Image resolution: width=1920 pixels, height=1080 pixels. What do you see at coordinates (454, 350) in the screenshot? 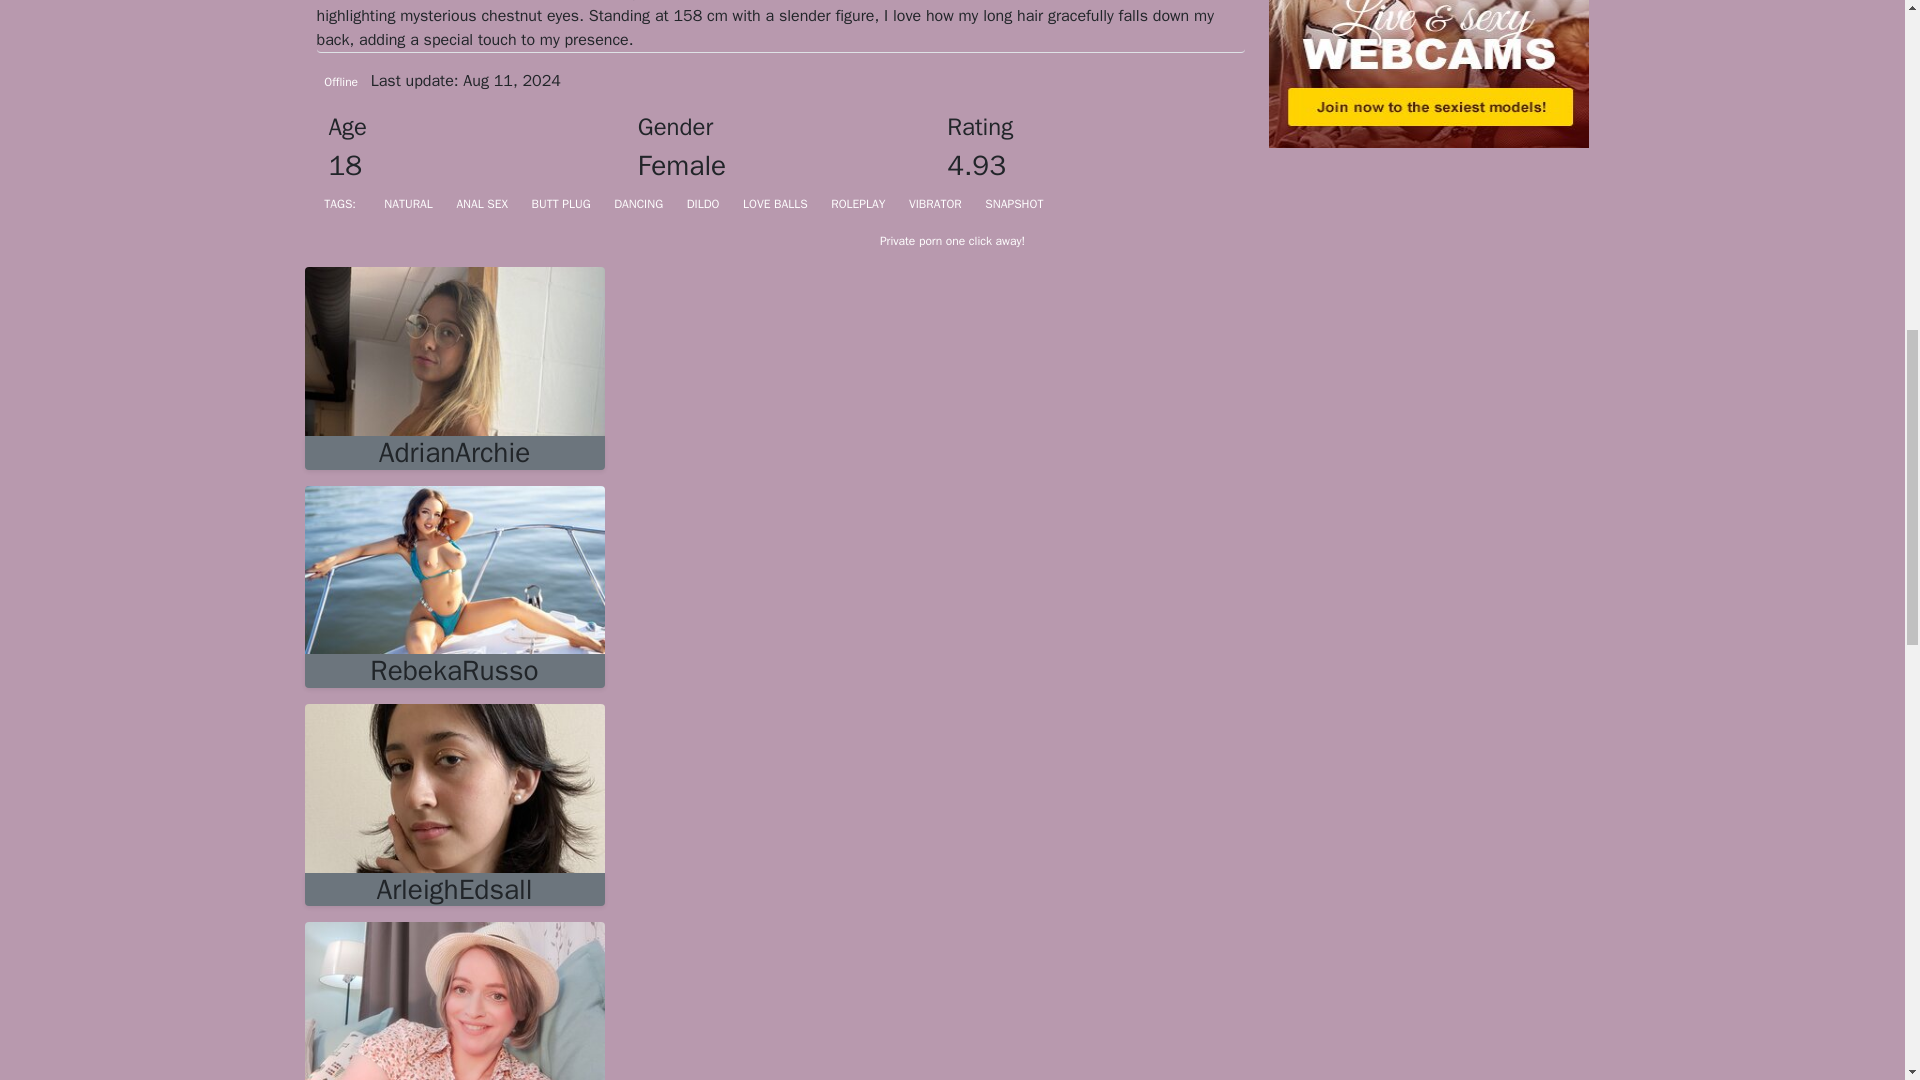
I see `AdrianArchie's Webcam Recorded` at bounding box center [454, 350].